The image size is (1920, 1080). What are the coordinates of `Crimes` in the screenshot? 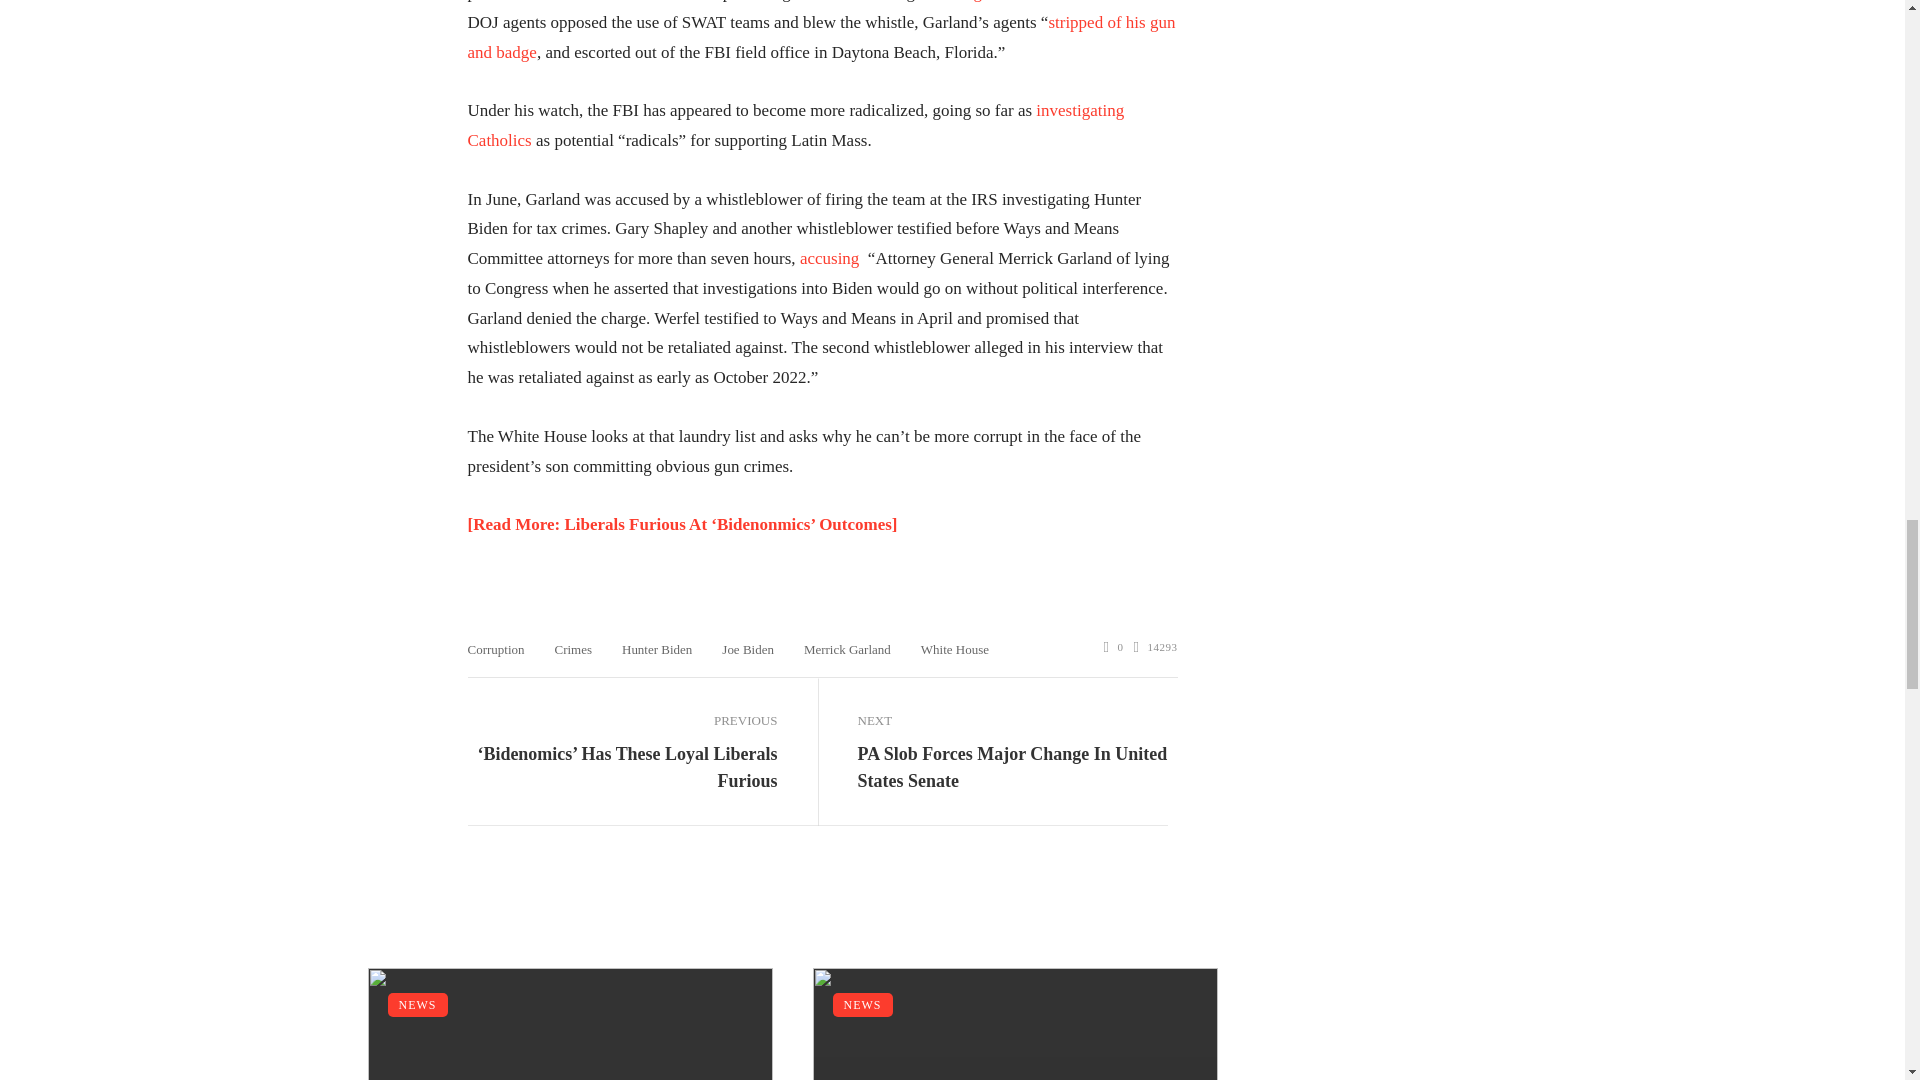 It's located at (572, 648).